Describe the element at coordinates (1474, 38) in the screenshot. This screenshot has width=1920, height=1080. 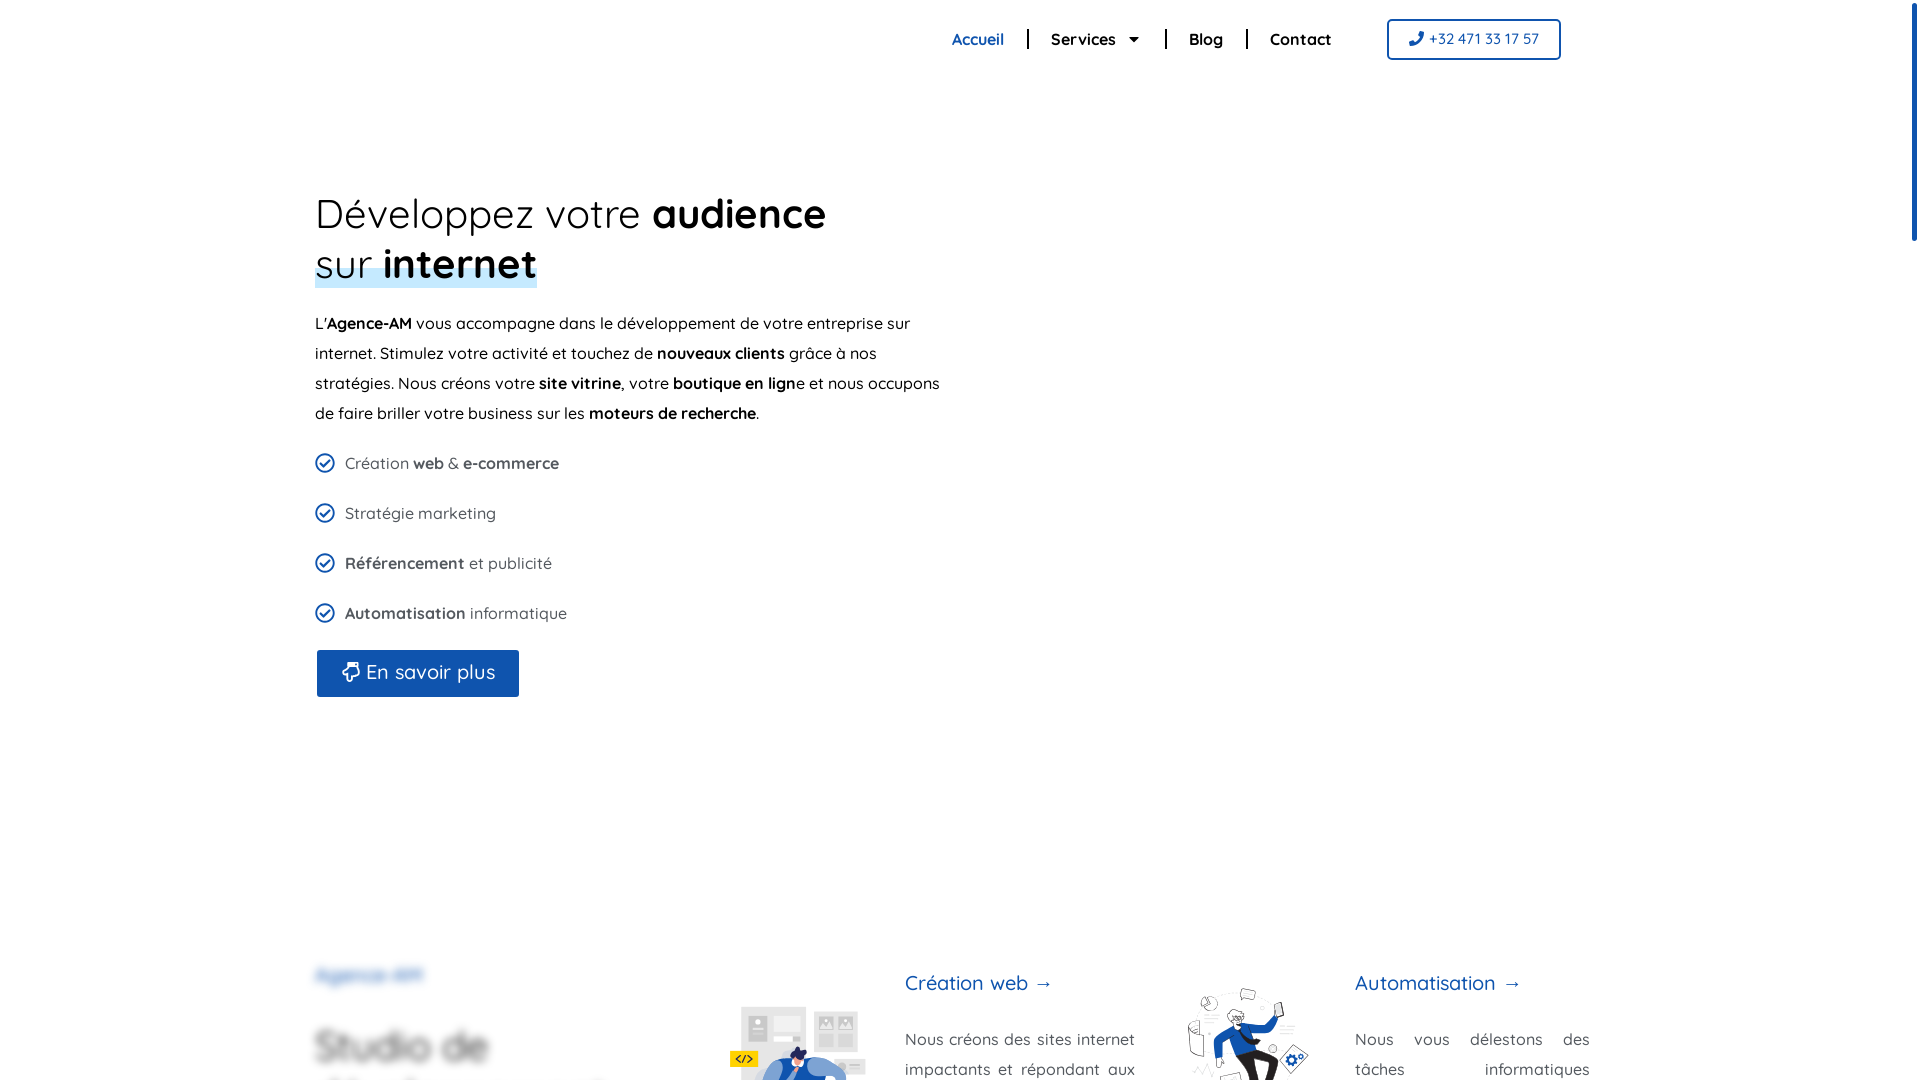
I see `+32 471 33 17 57` at that location.